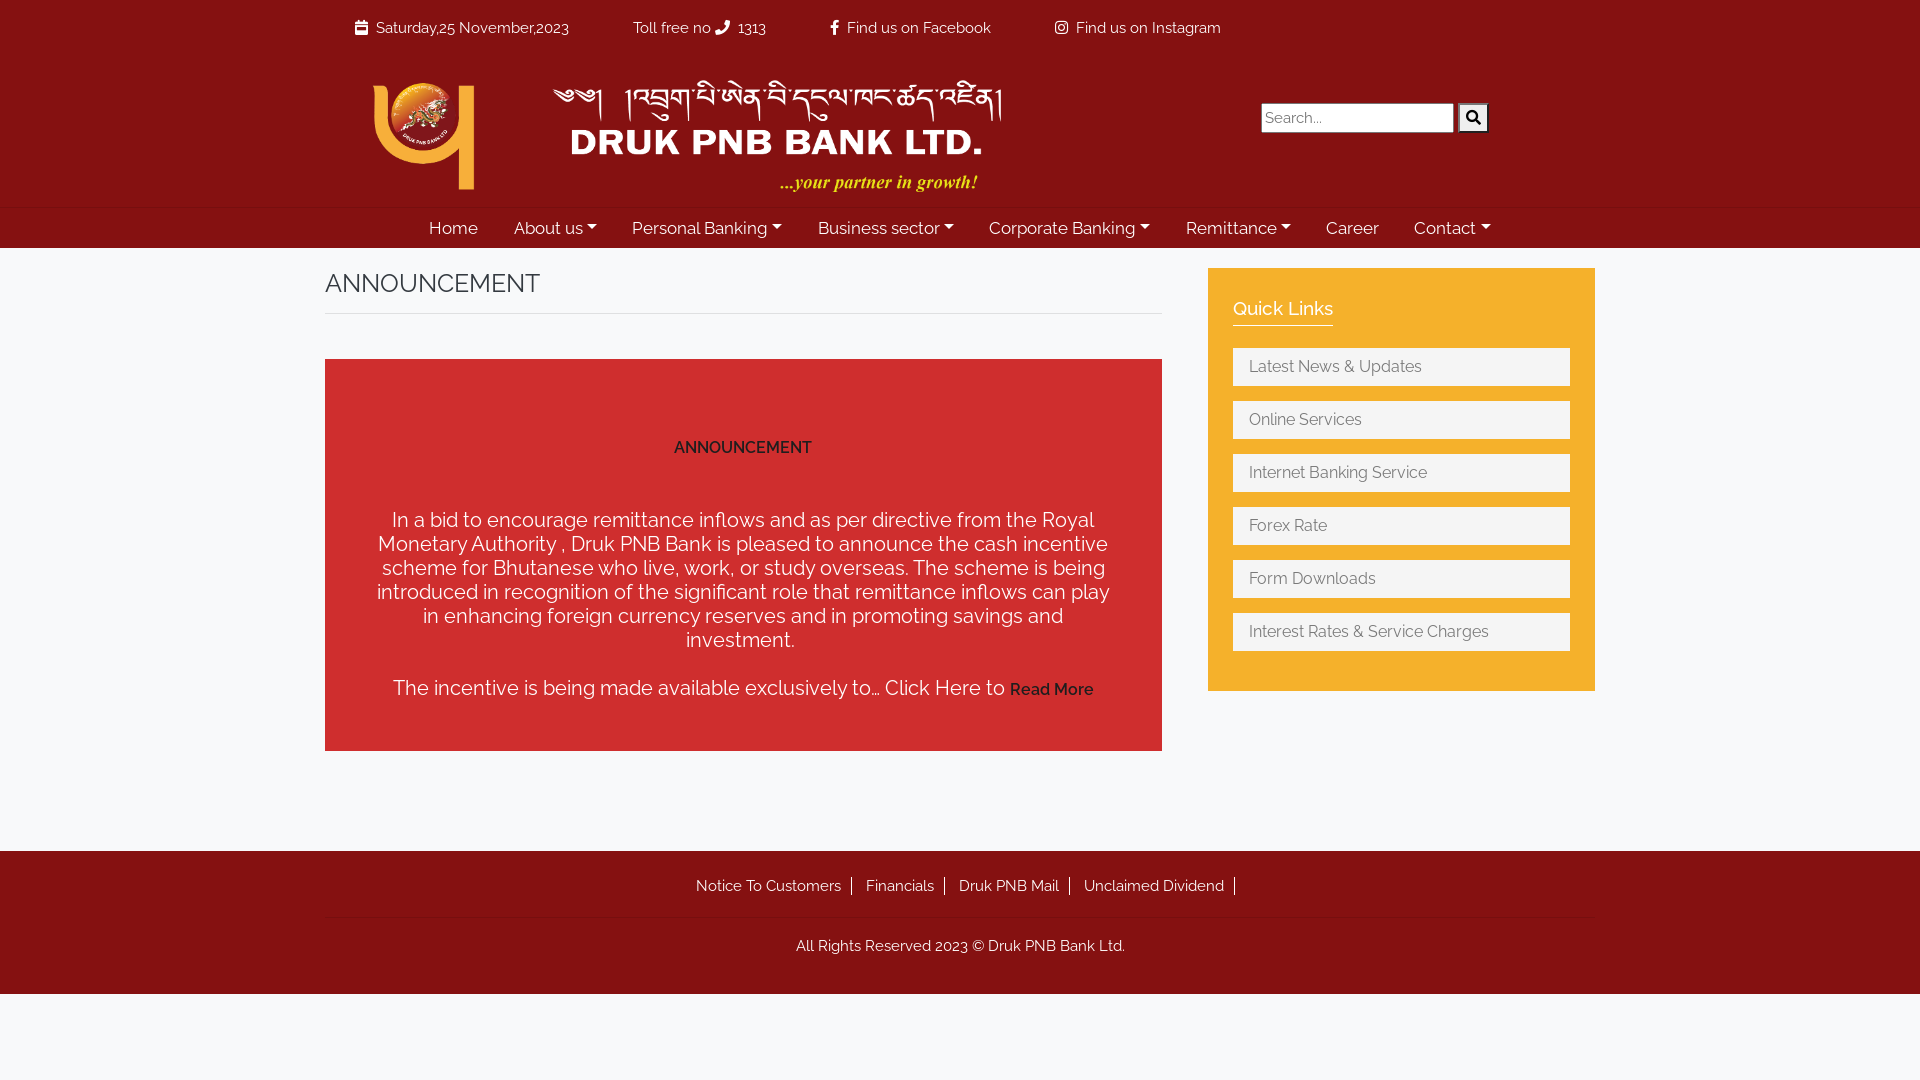  What do you see at coordinates (1402, 526) in the screenshot?
I see `Forex Rate` at bounding box center [1402, 526].